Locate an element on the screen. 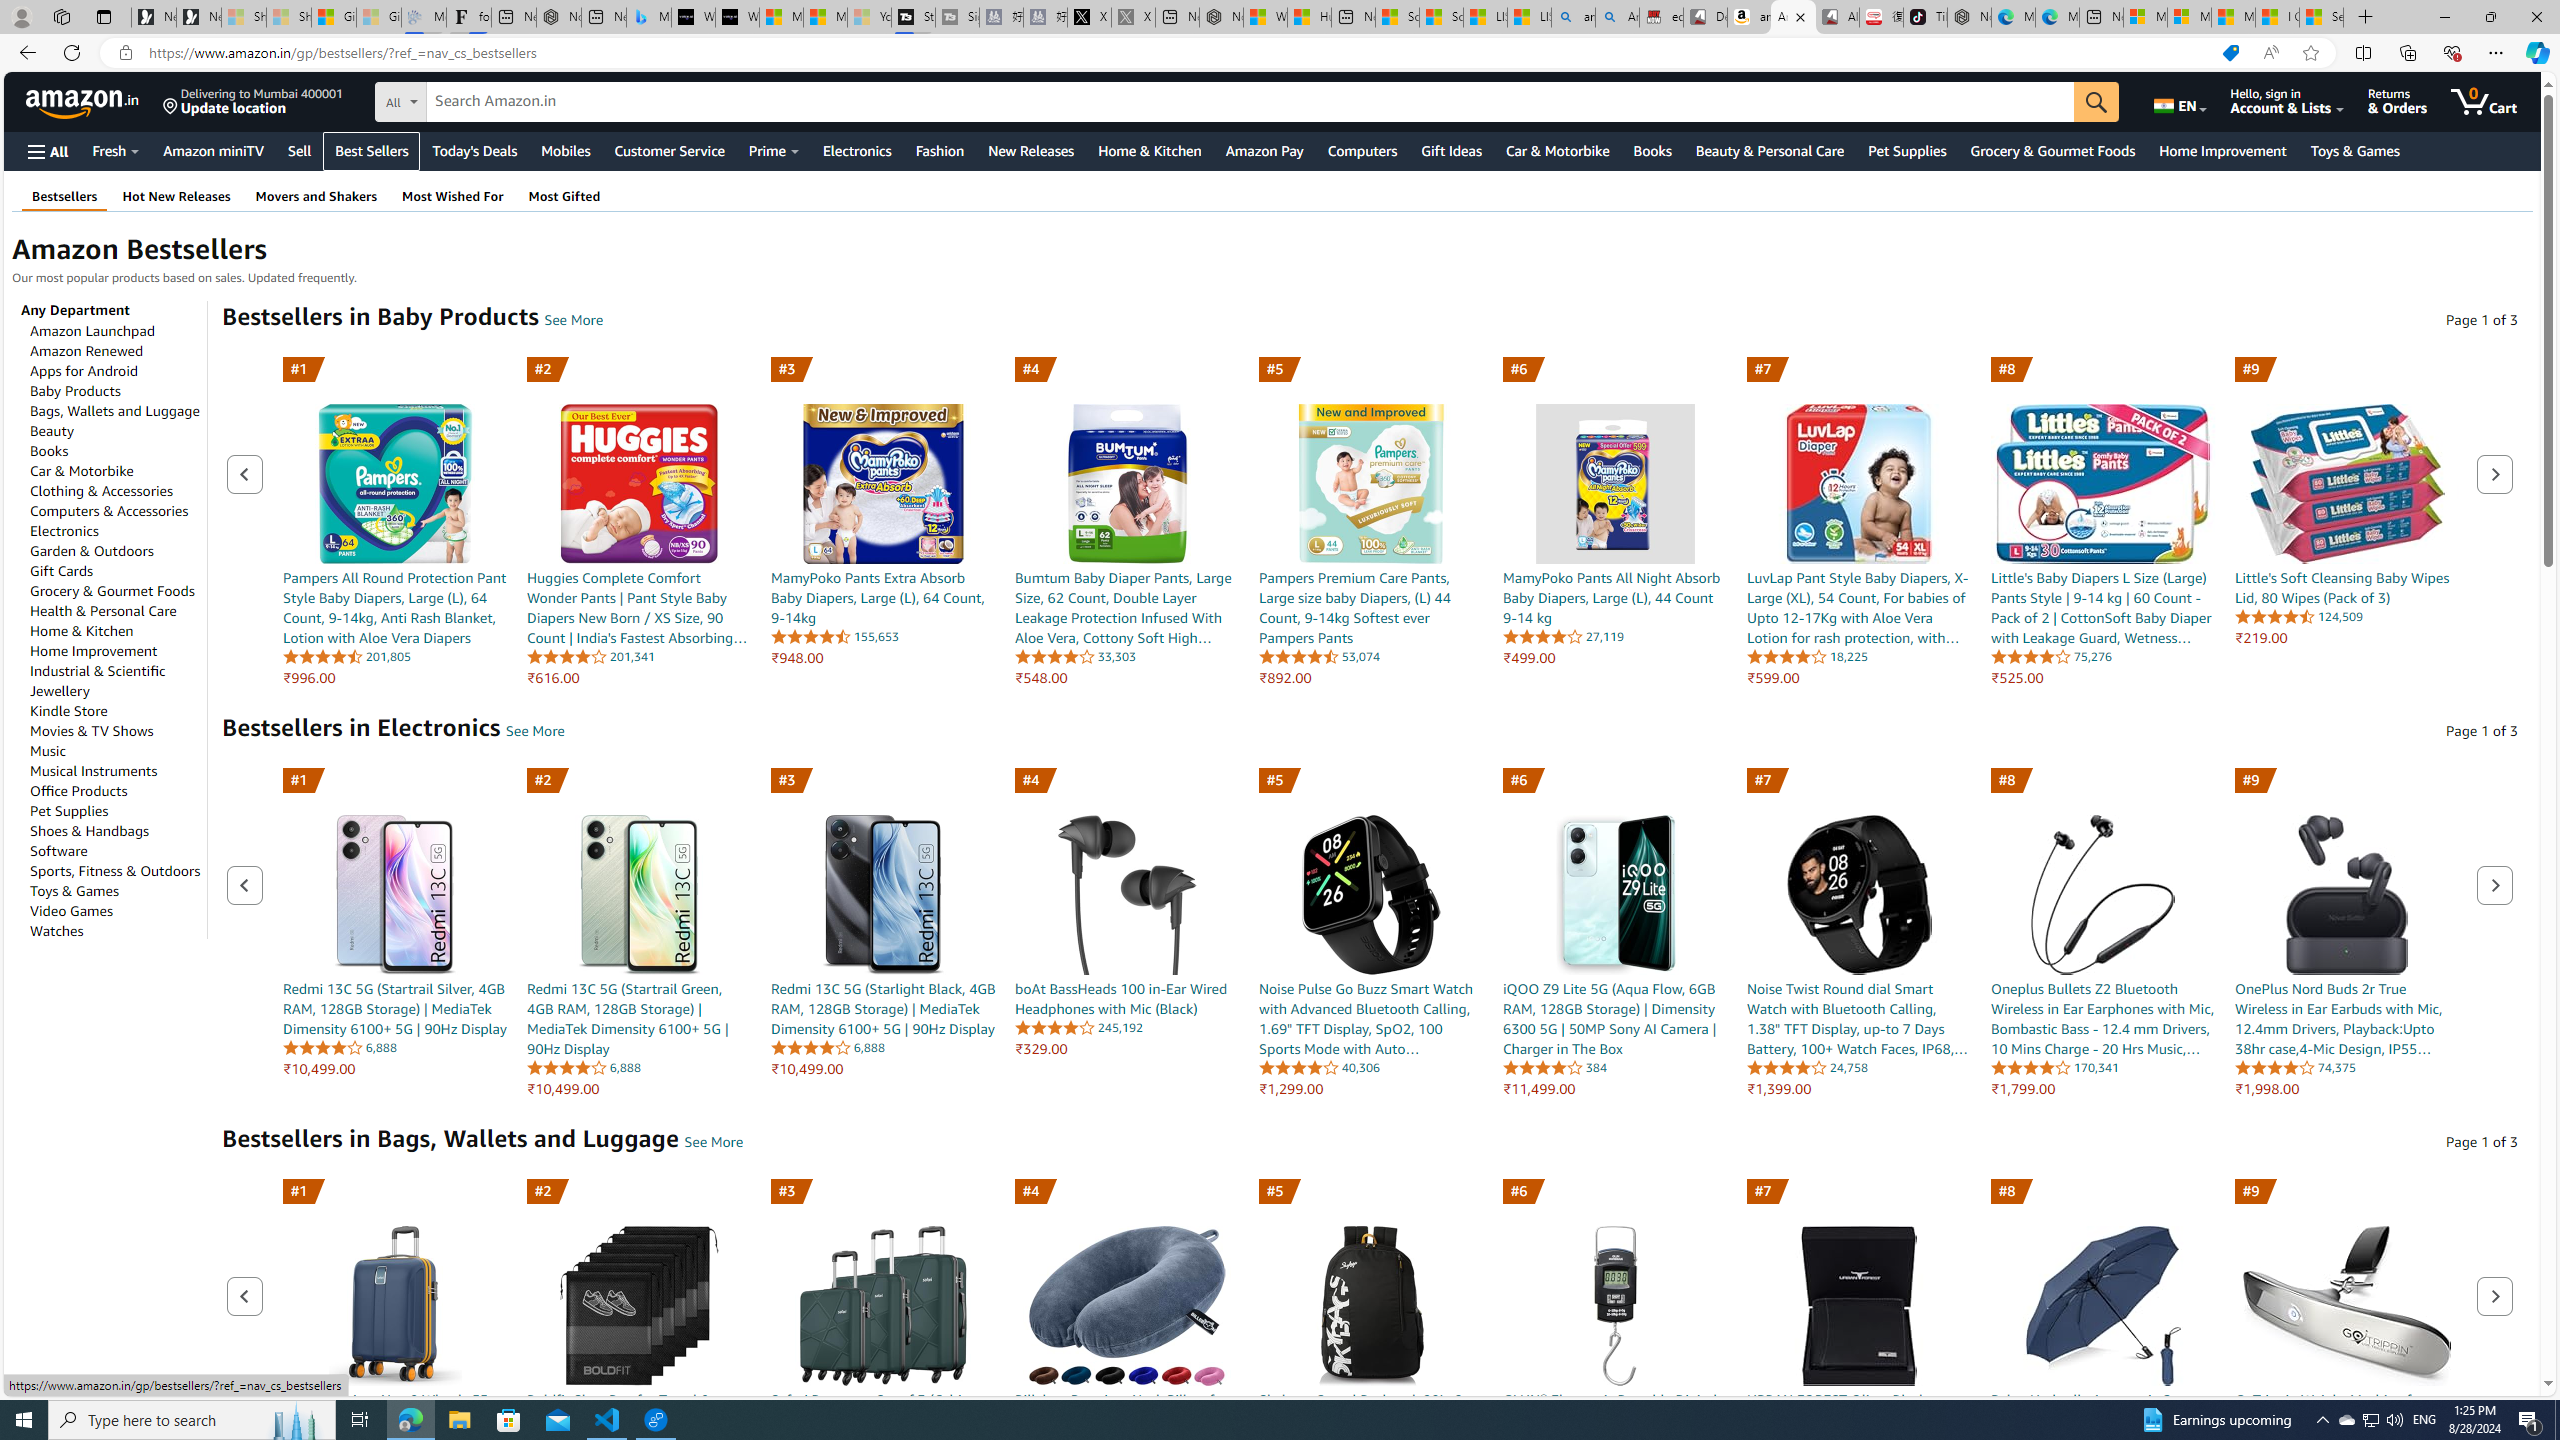 The image size is (2560, 1440). Bestsellers in Baby Products - See More is located at coordinates (573, 320).